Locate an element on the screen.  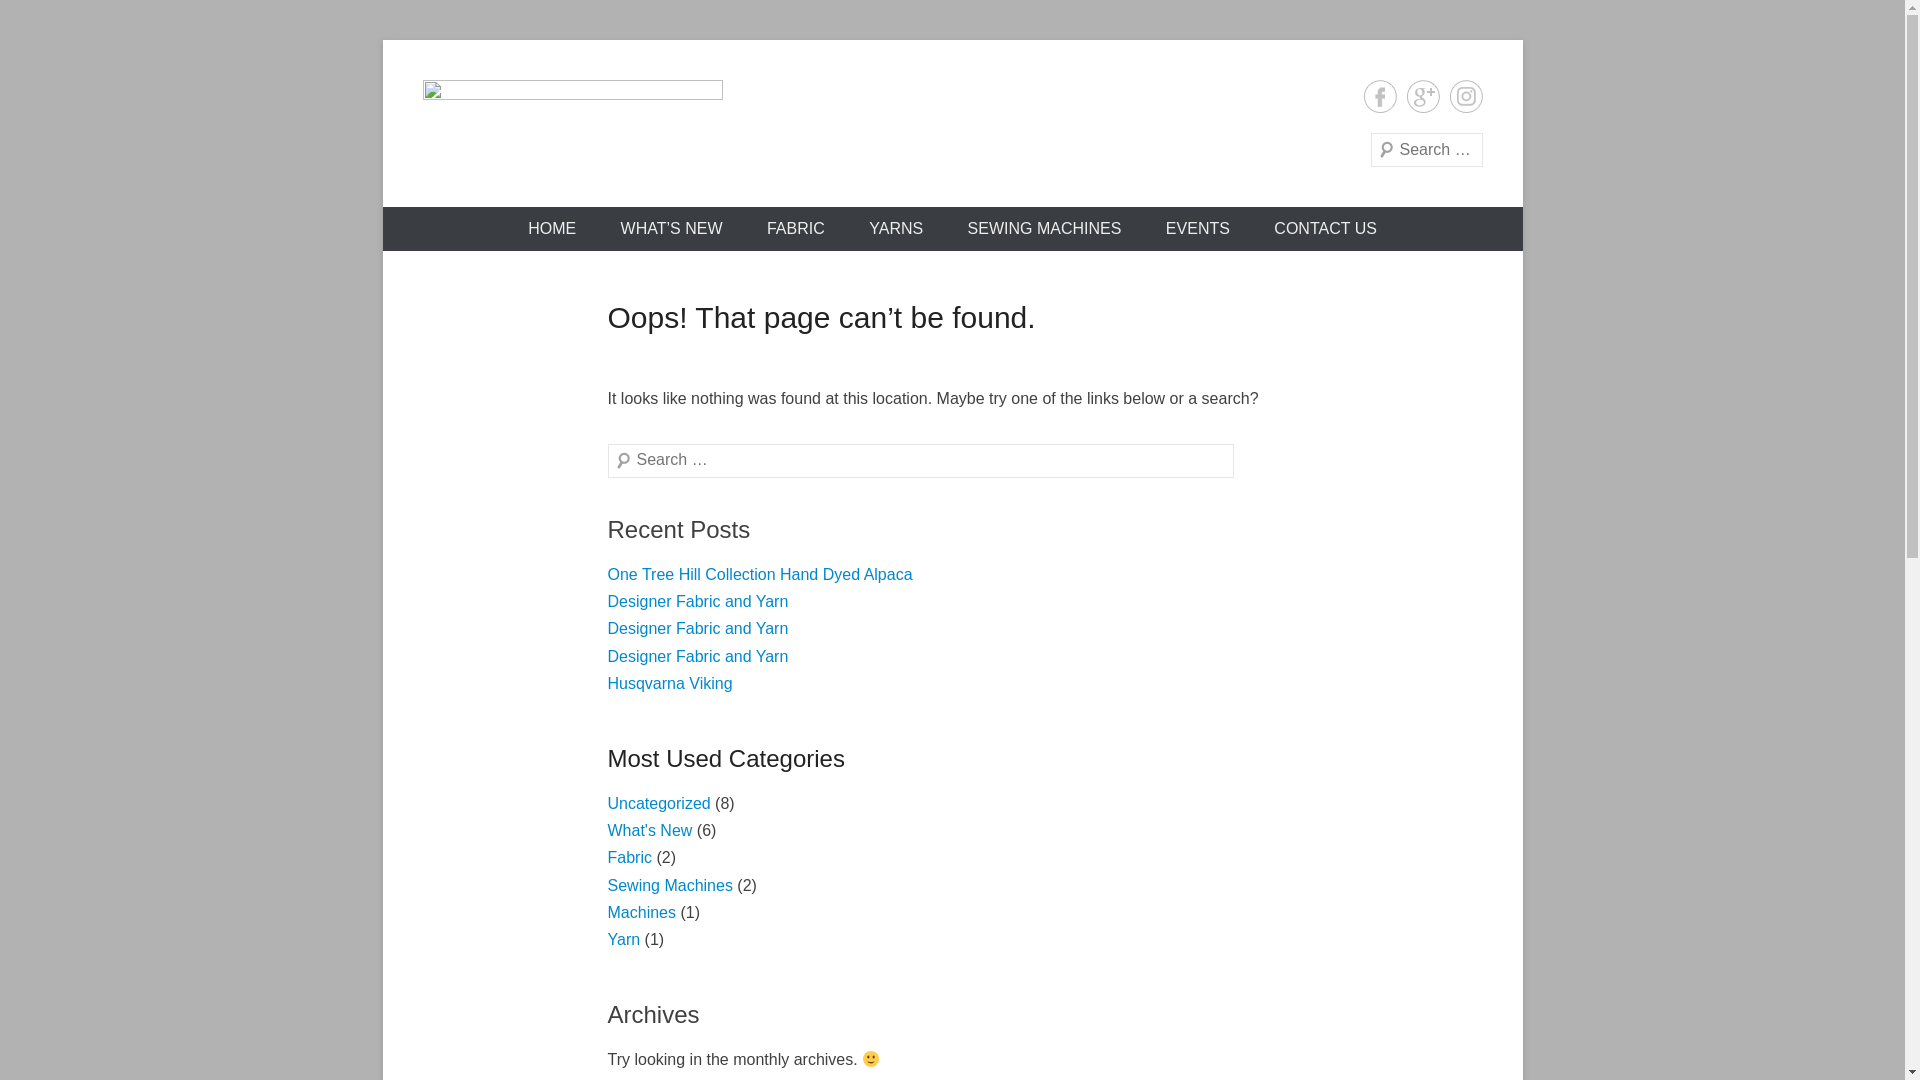
Yarn is located at coordinates (624, 940).